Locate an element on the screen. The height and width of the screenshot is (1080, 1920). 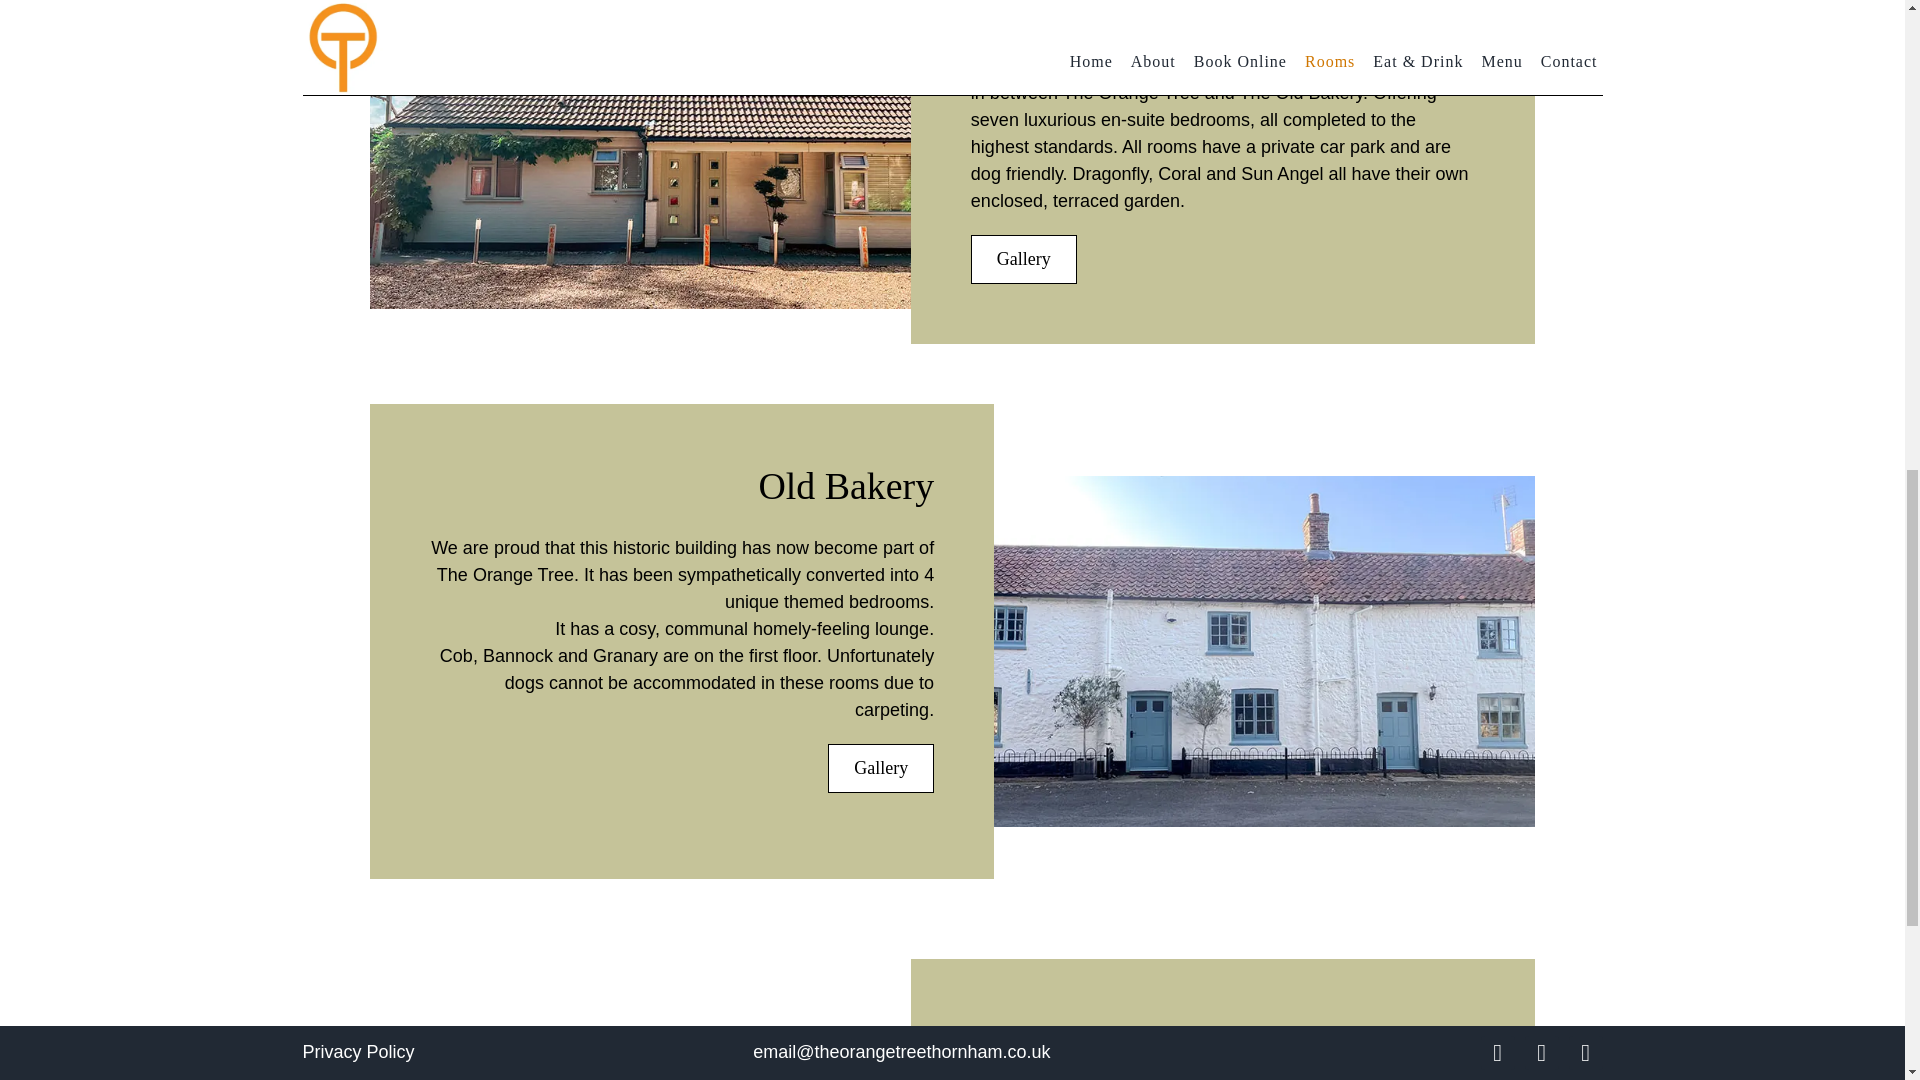
Gallery is located at coordinates (880, 768).